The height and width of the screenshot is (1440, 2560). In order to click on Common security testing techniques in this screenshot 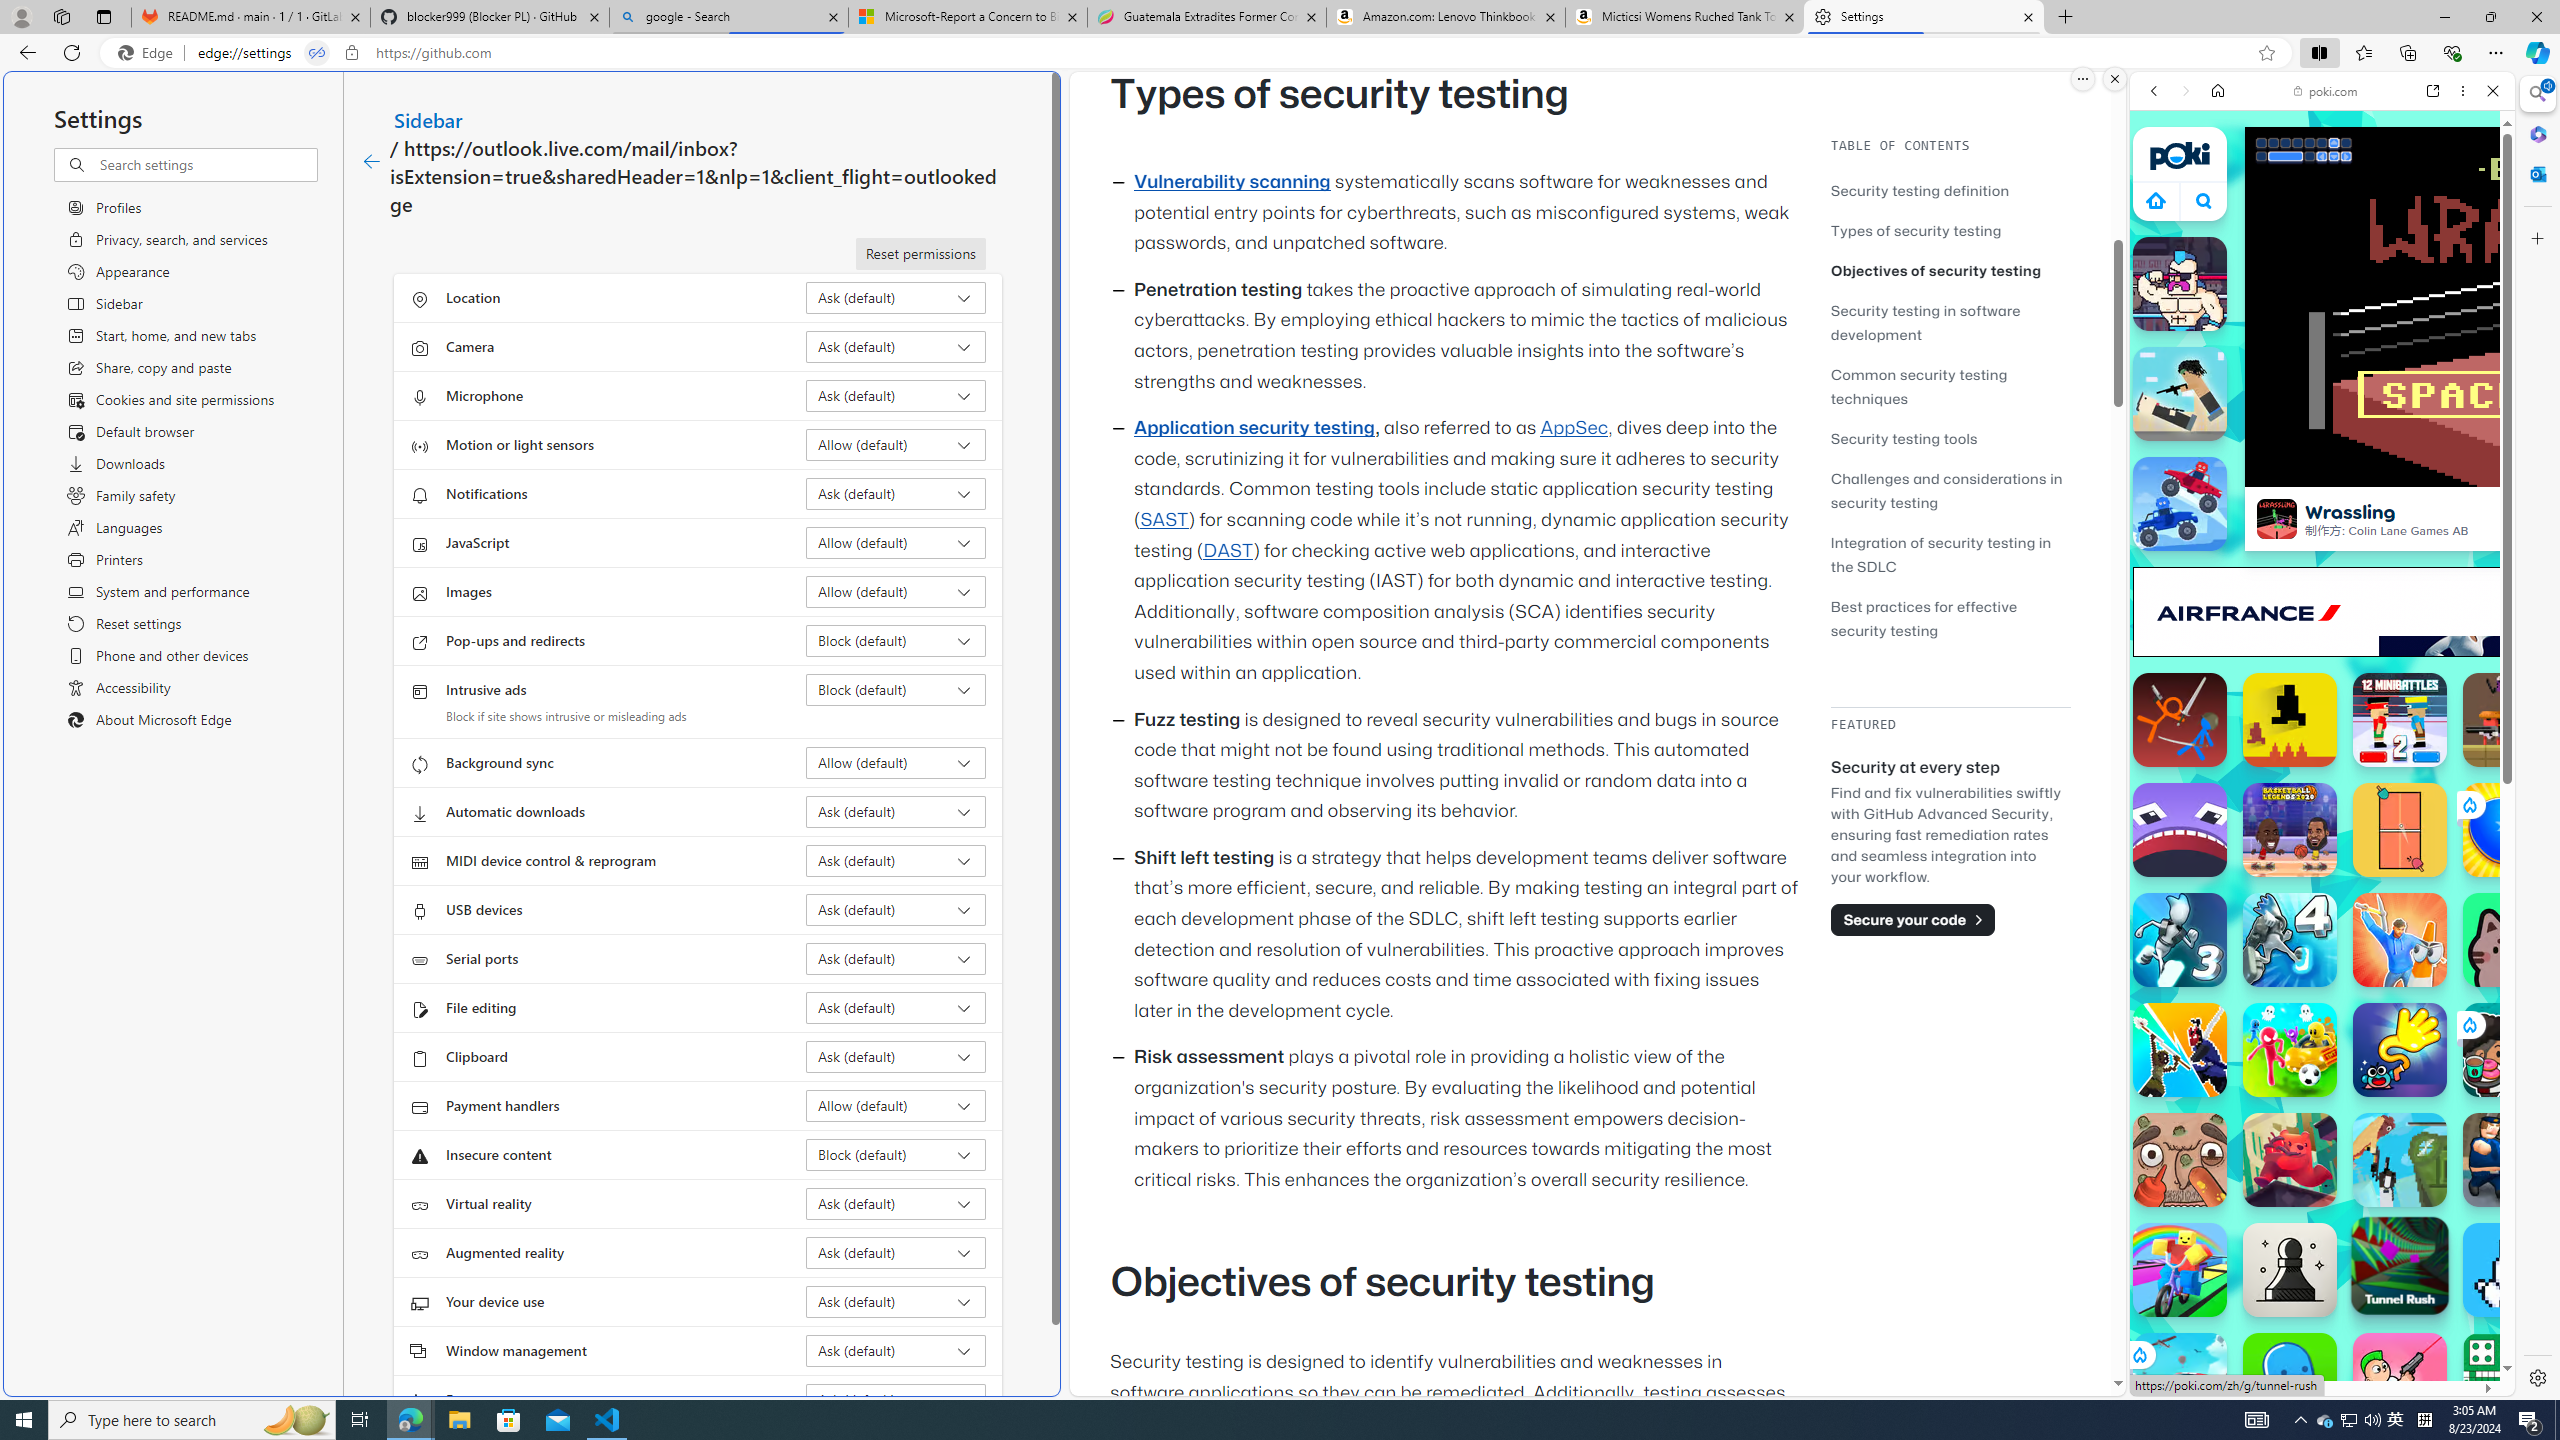, I will do `click(1918, 386)`.